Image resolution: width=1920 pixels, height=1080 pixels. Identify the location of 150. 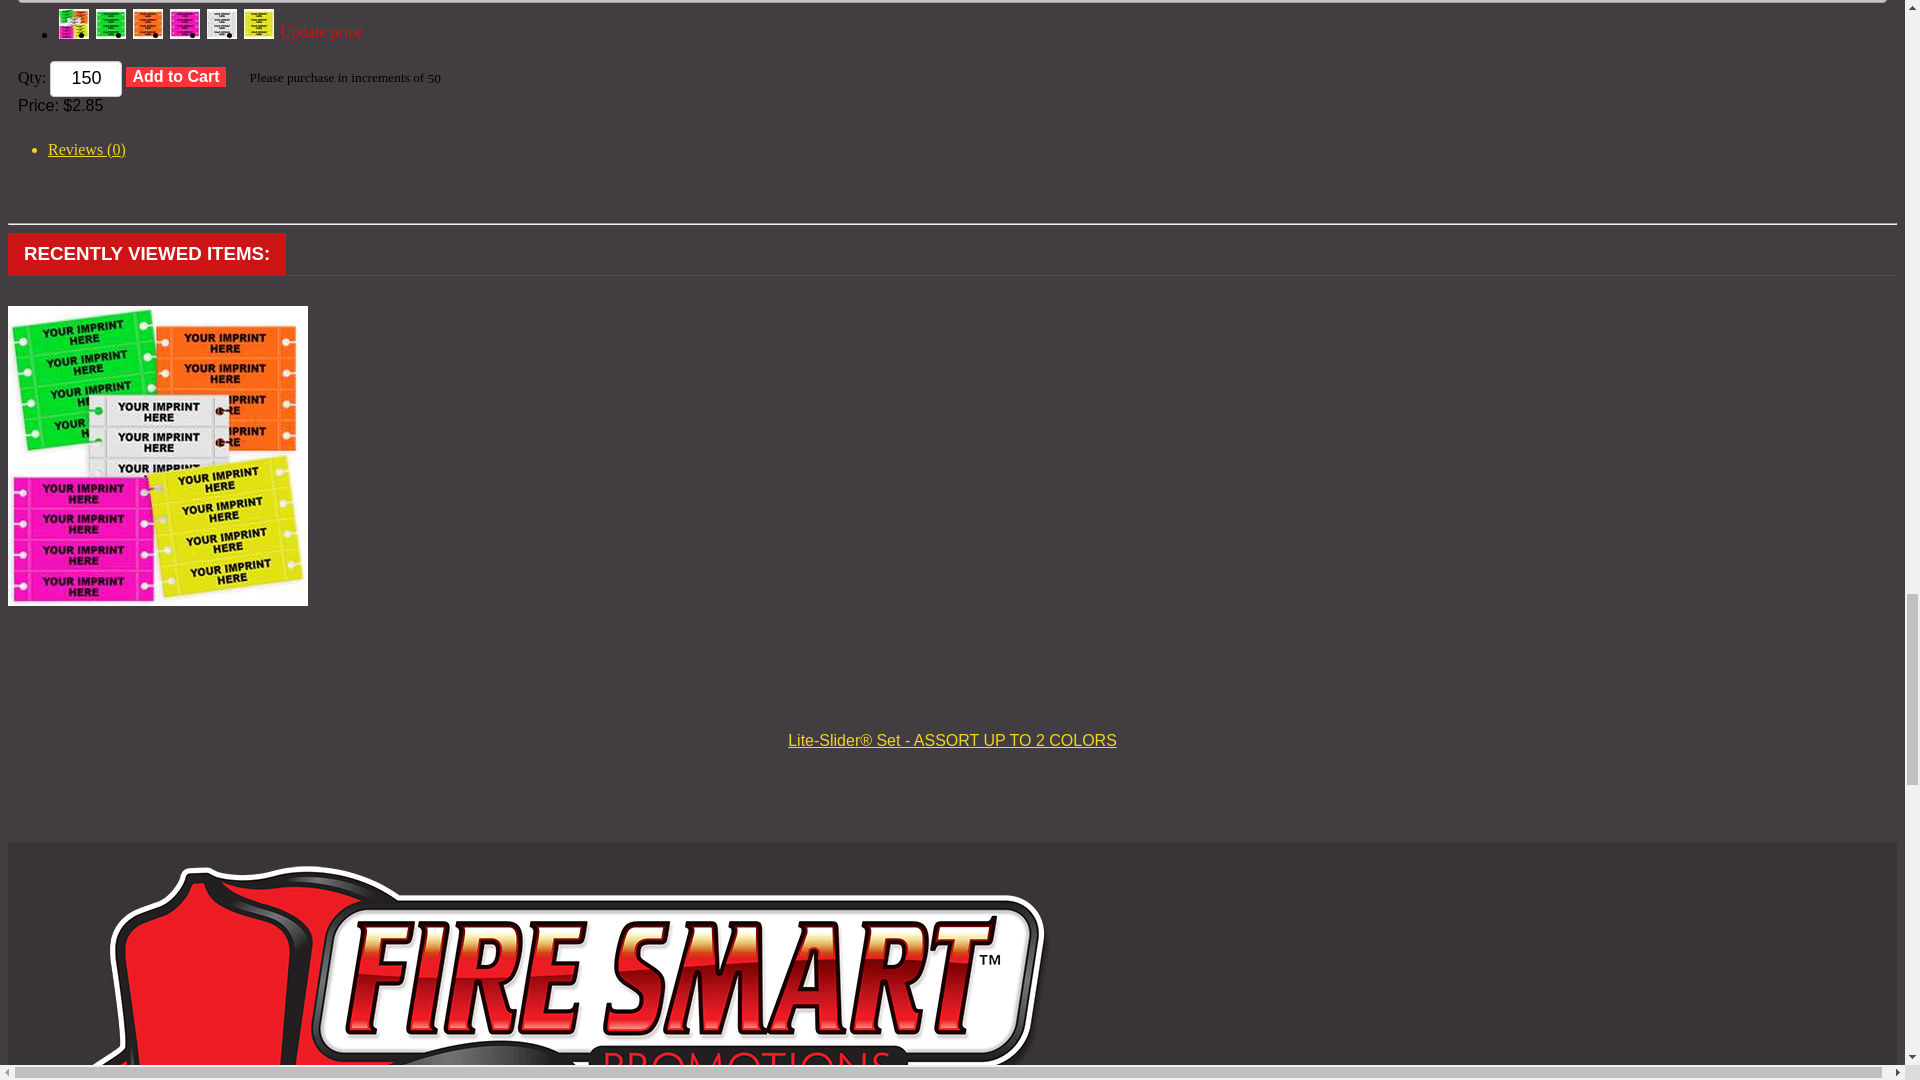
(86, 78).